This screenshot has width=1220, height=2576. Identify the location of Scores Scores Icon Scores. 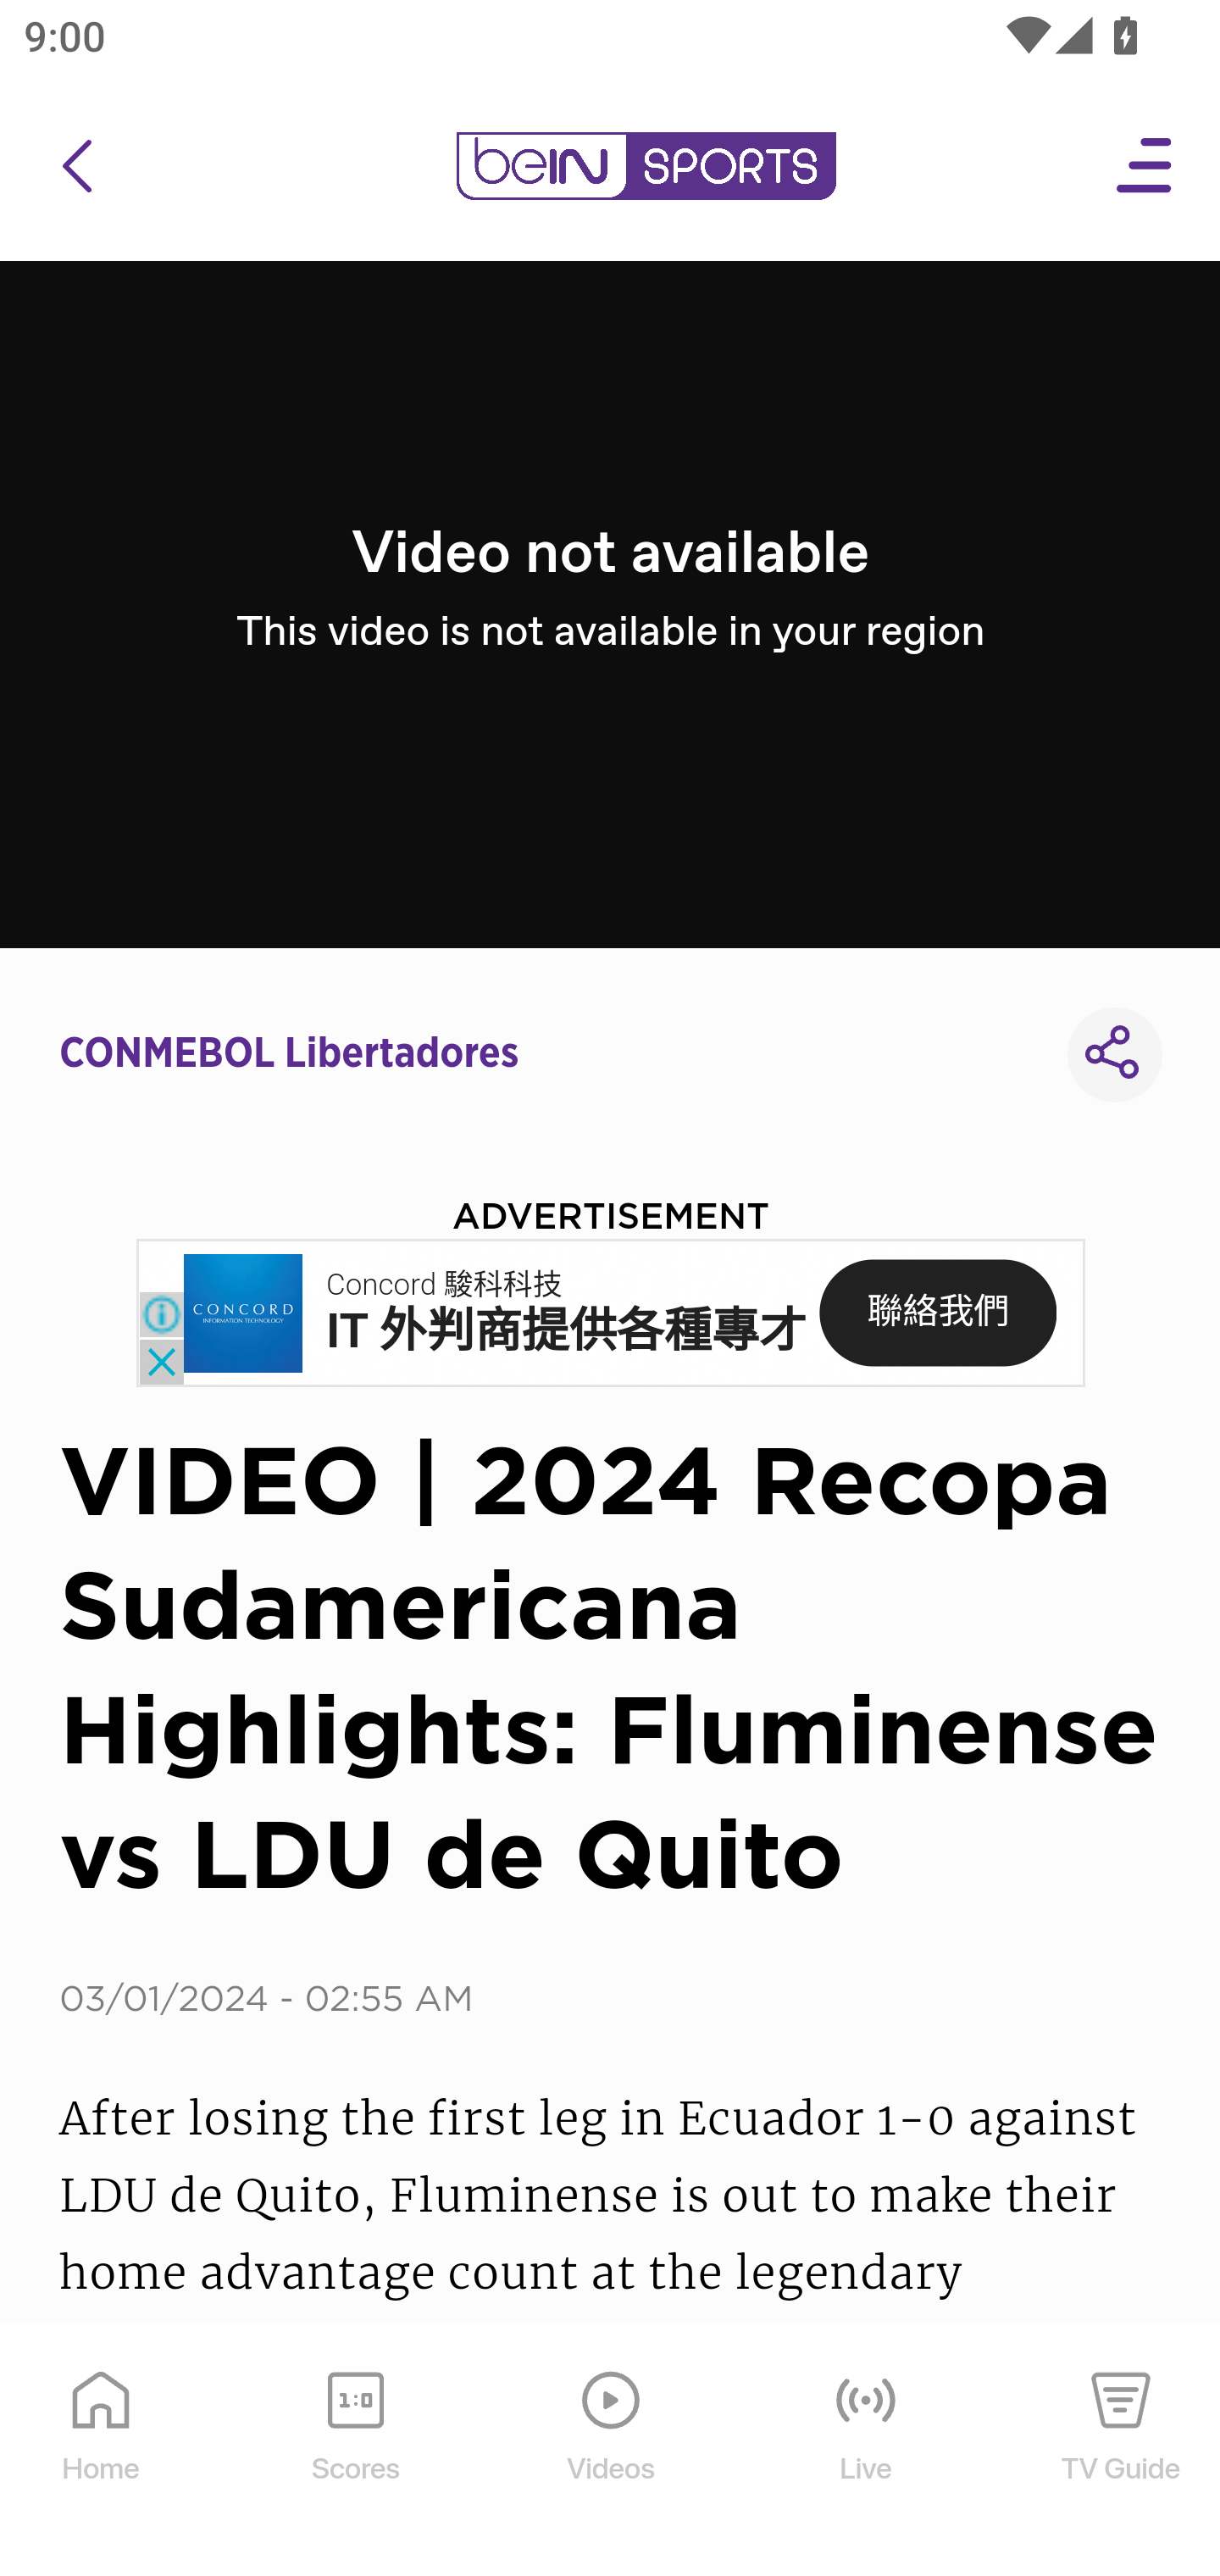
(355, 2451).